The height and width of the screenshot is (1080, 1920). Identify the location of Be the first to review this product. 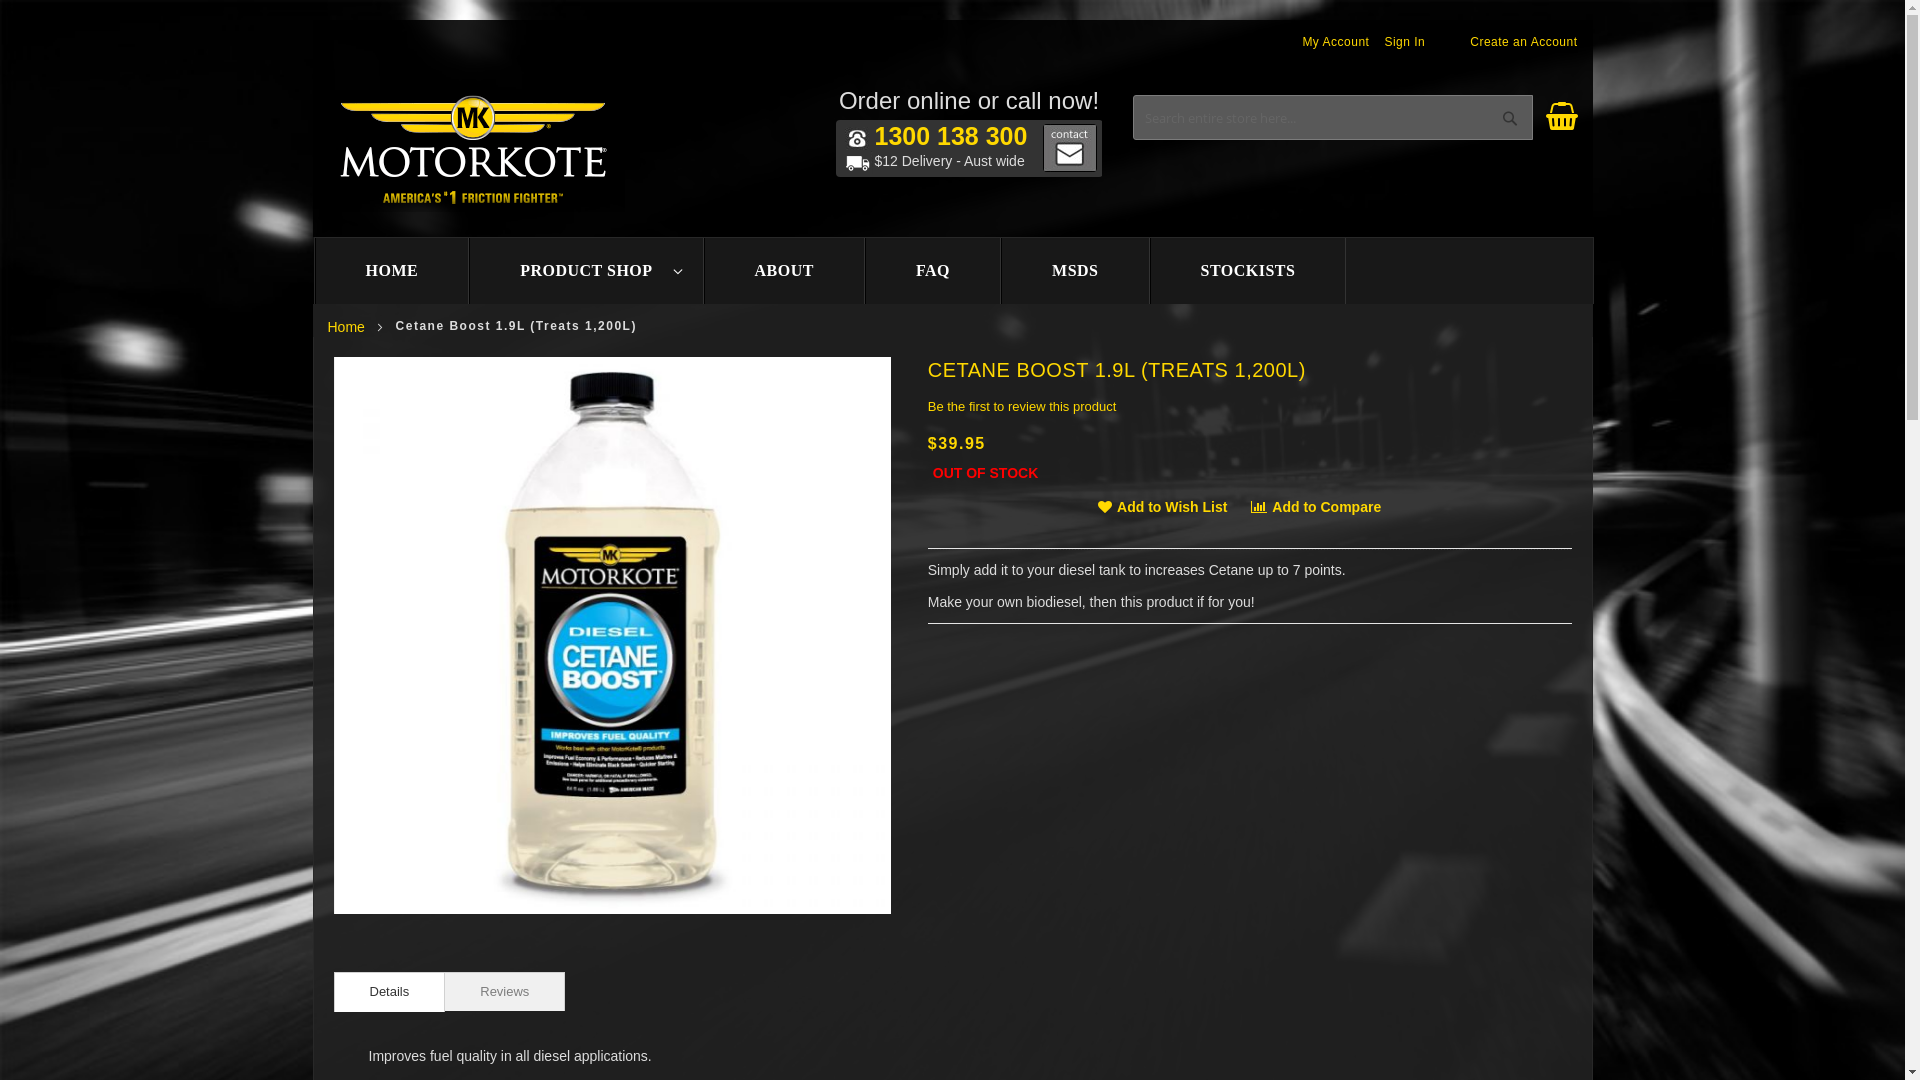
(1022, 406).